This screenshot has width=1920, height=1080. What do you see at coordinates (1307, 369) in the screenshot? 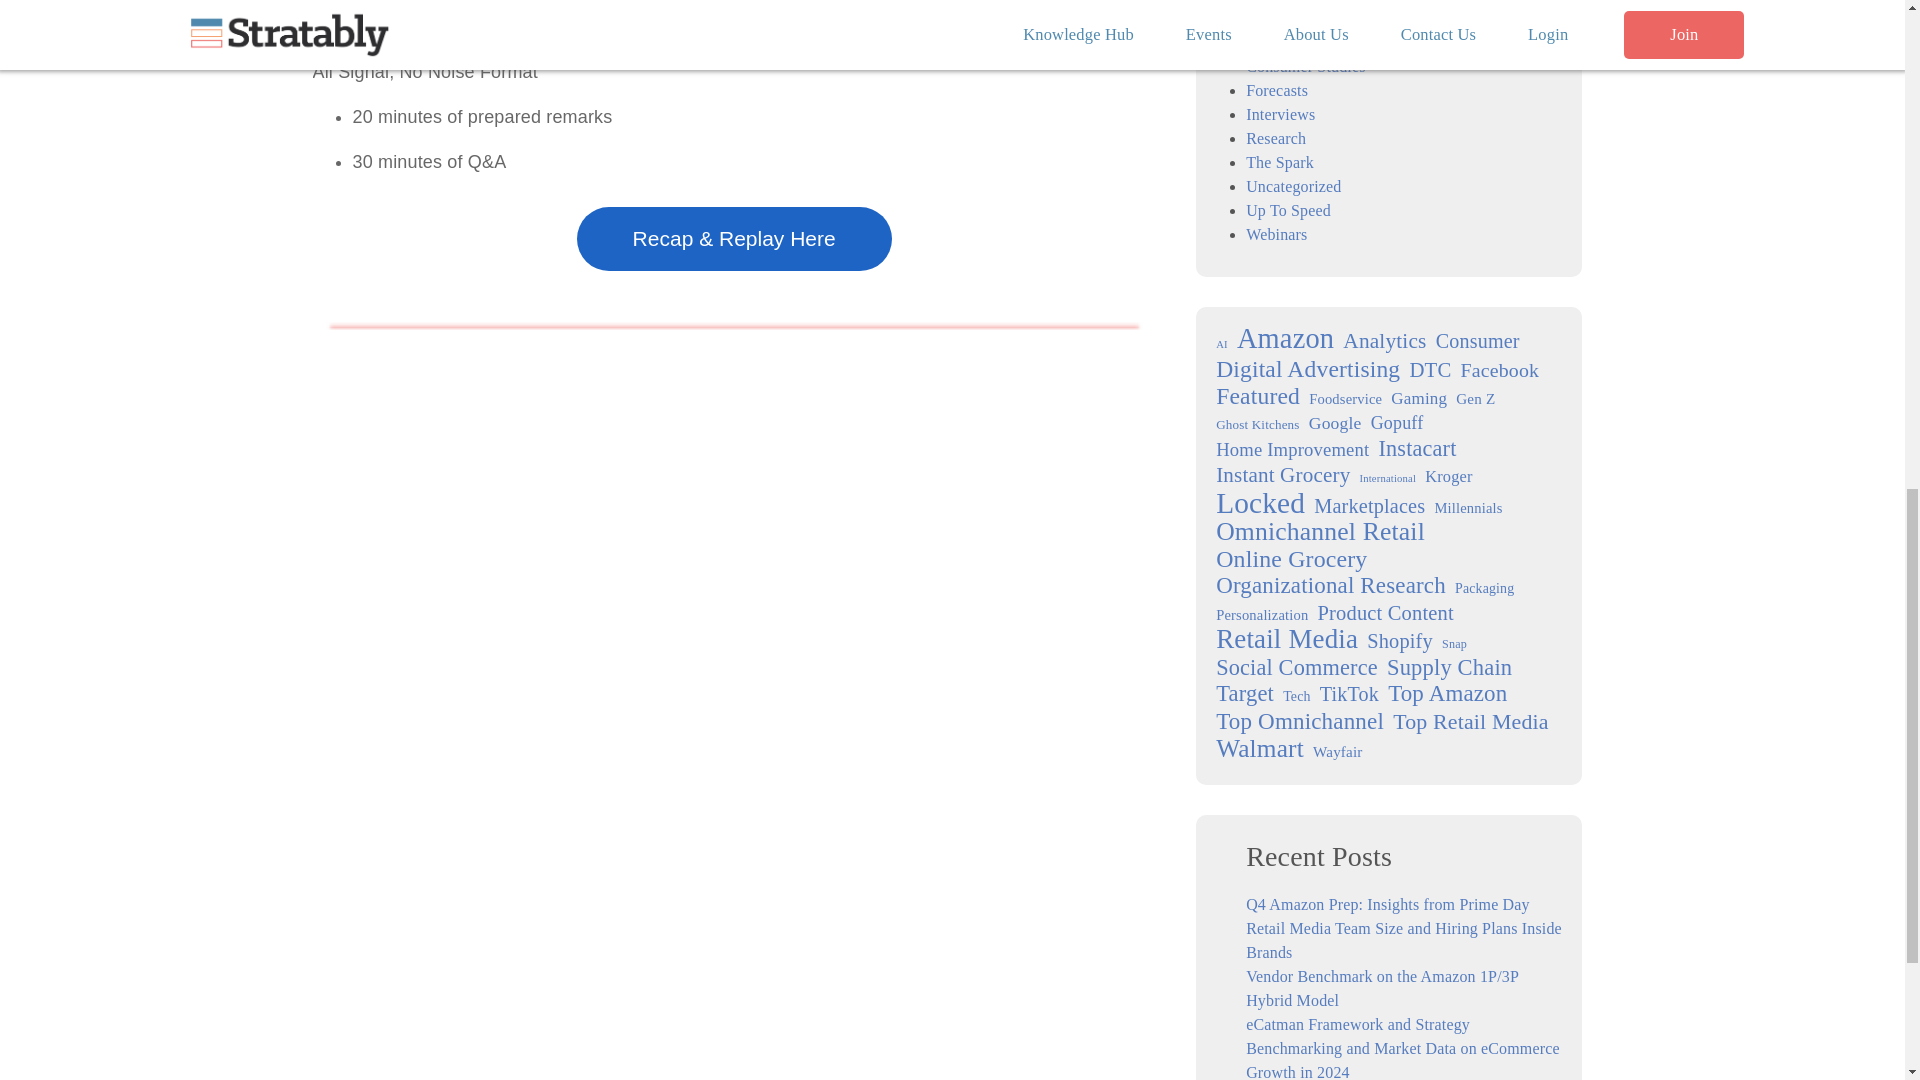
I see `Digital Advertising` at bounding box center [1307, 369].